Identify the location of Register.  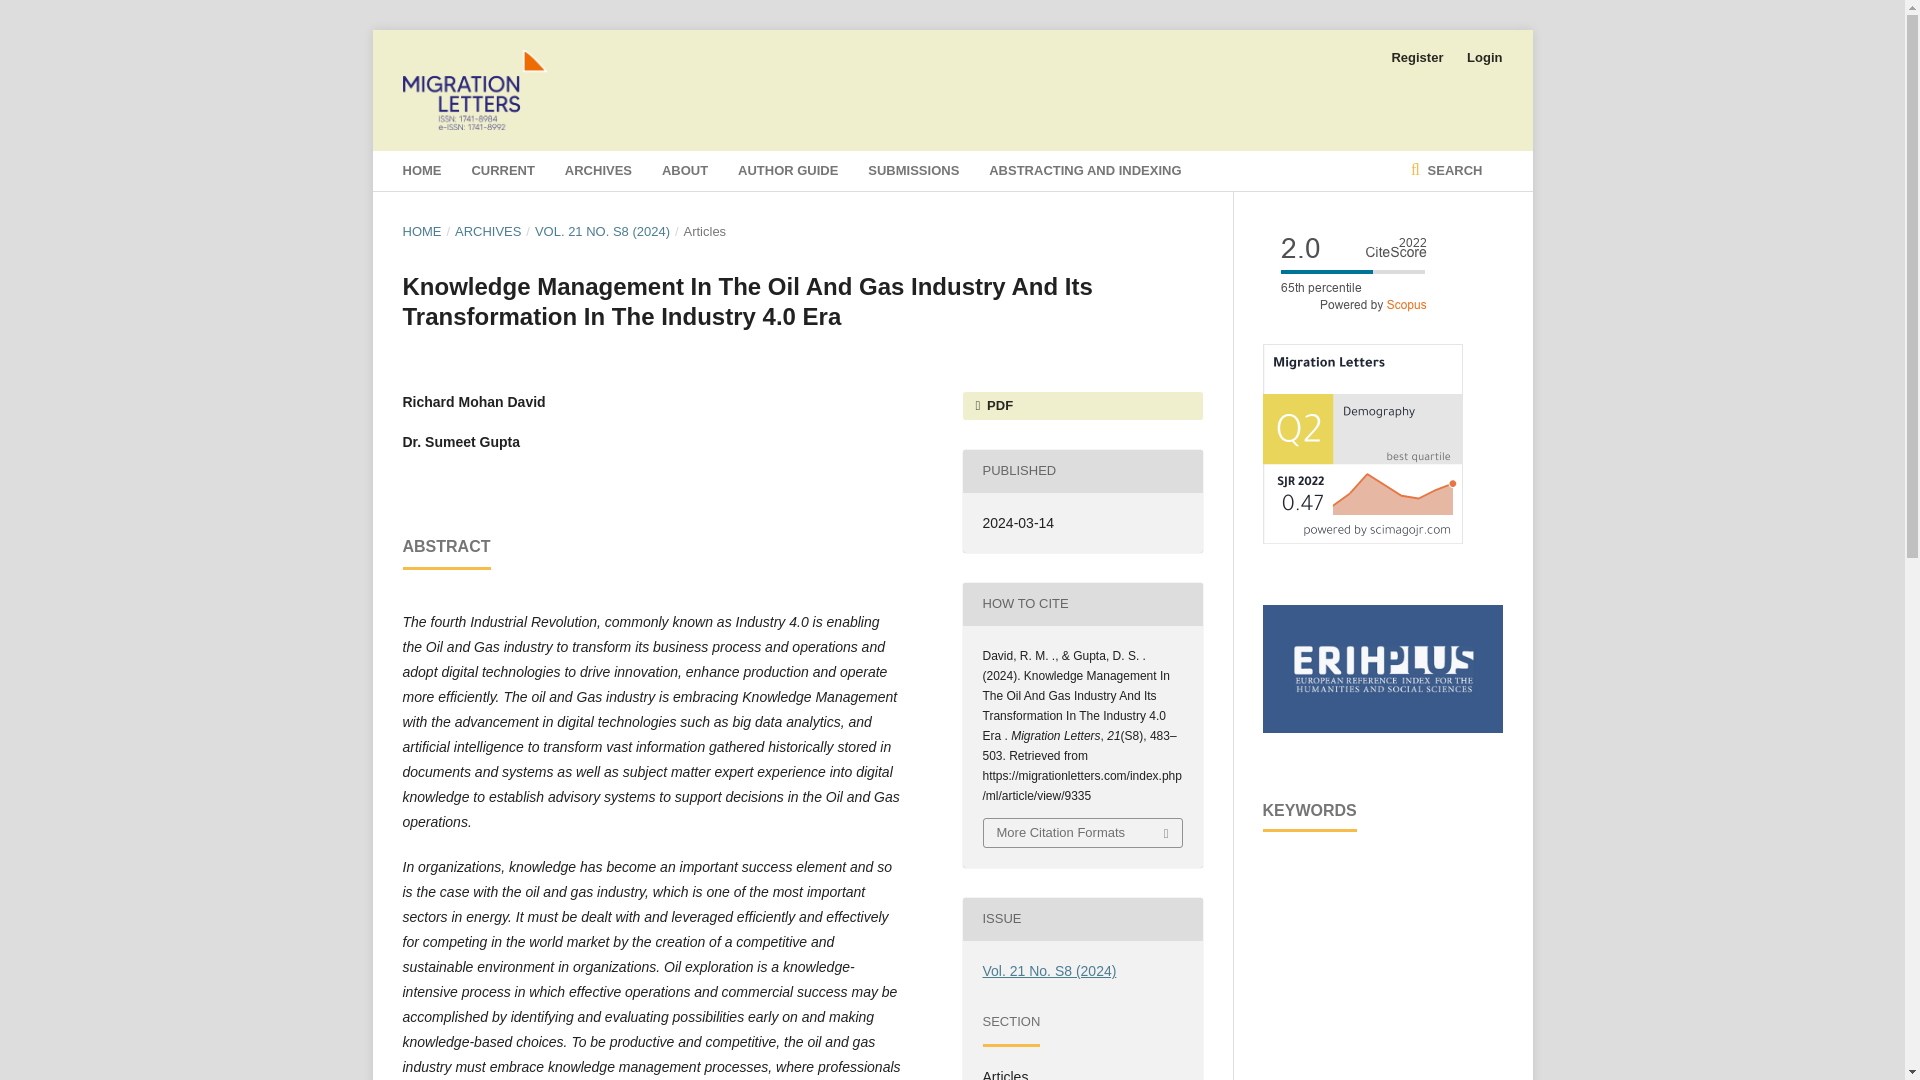
(1416, 58).